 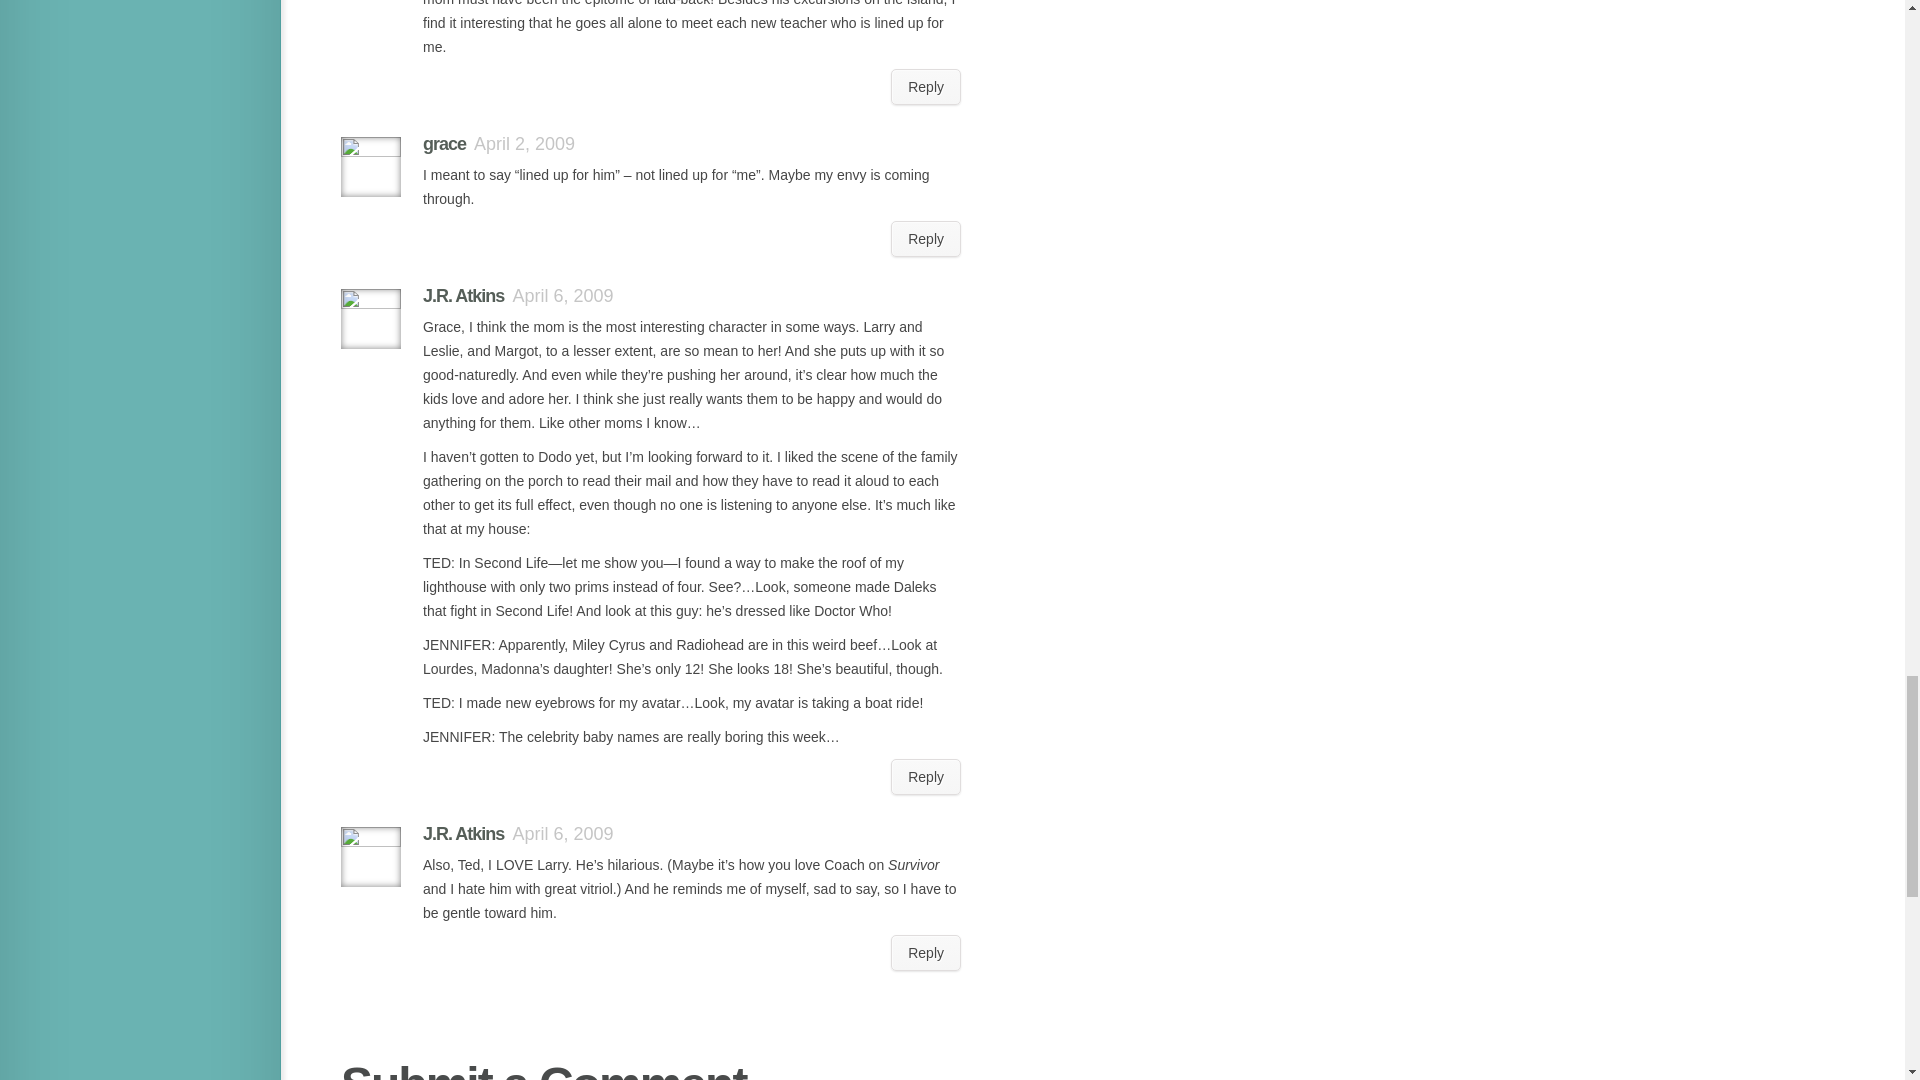 I want to click on Reply, so click(x=926, y=239).